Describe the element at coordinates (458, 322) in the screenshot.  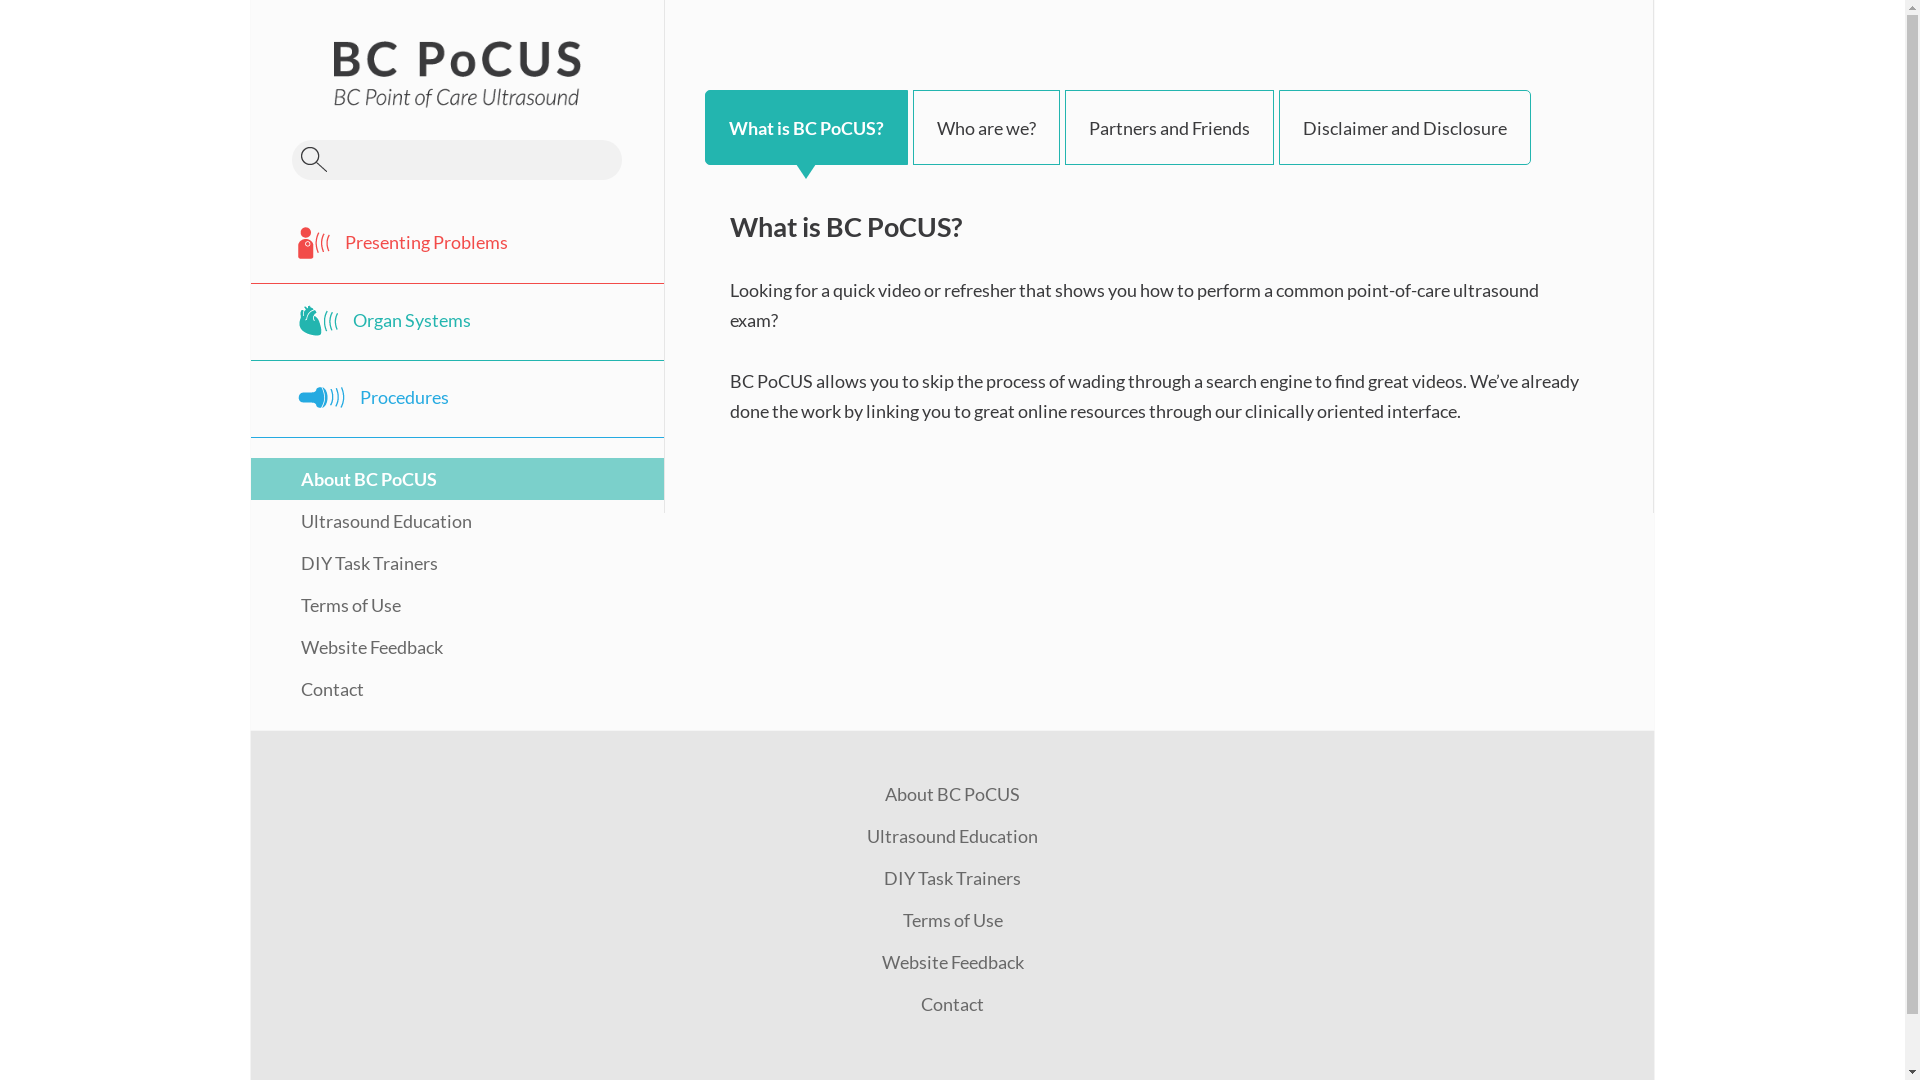
I see `Organ Systems` at that location.